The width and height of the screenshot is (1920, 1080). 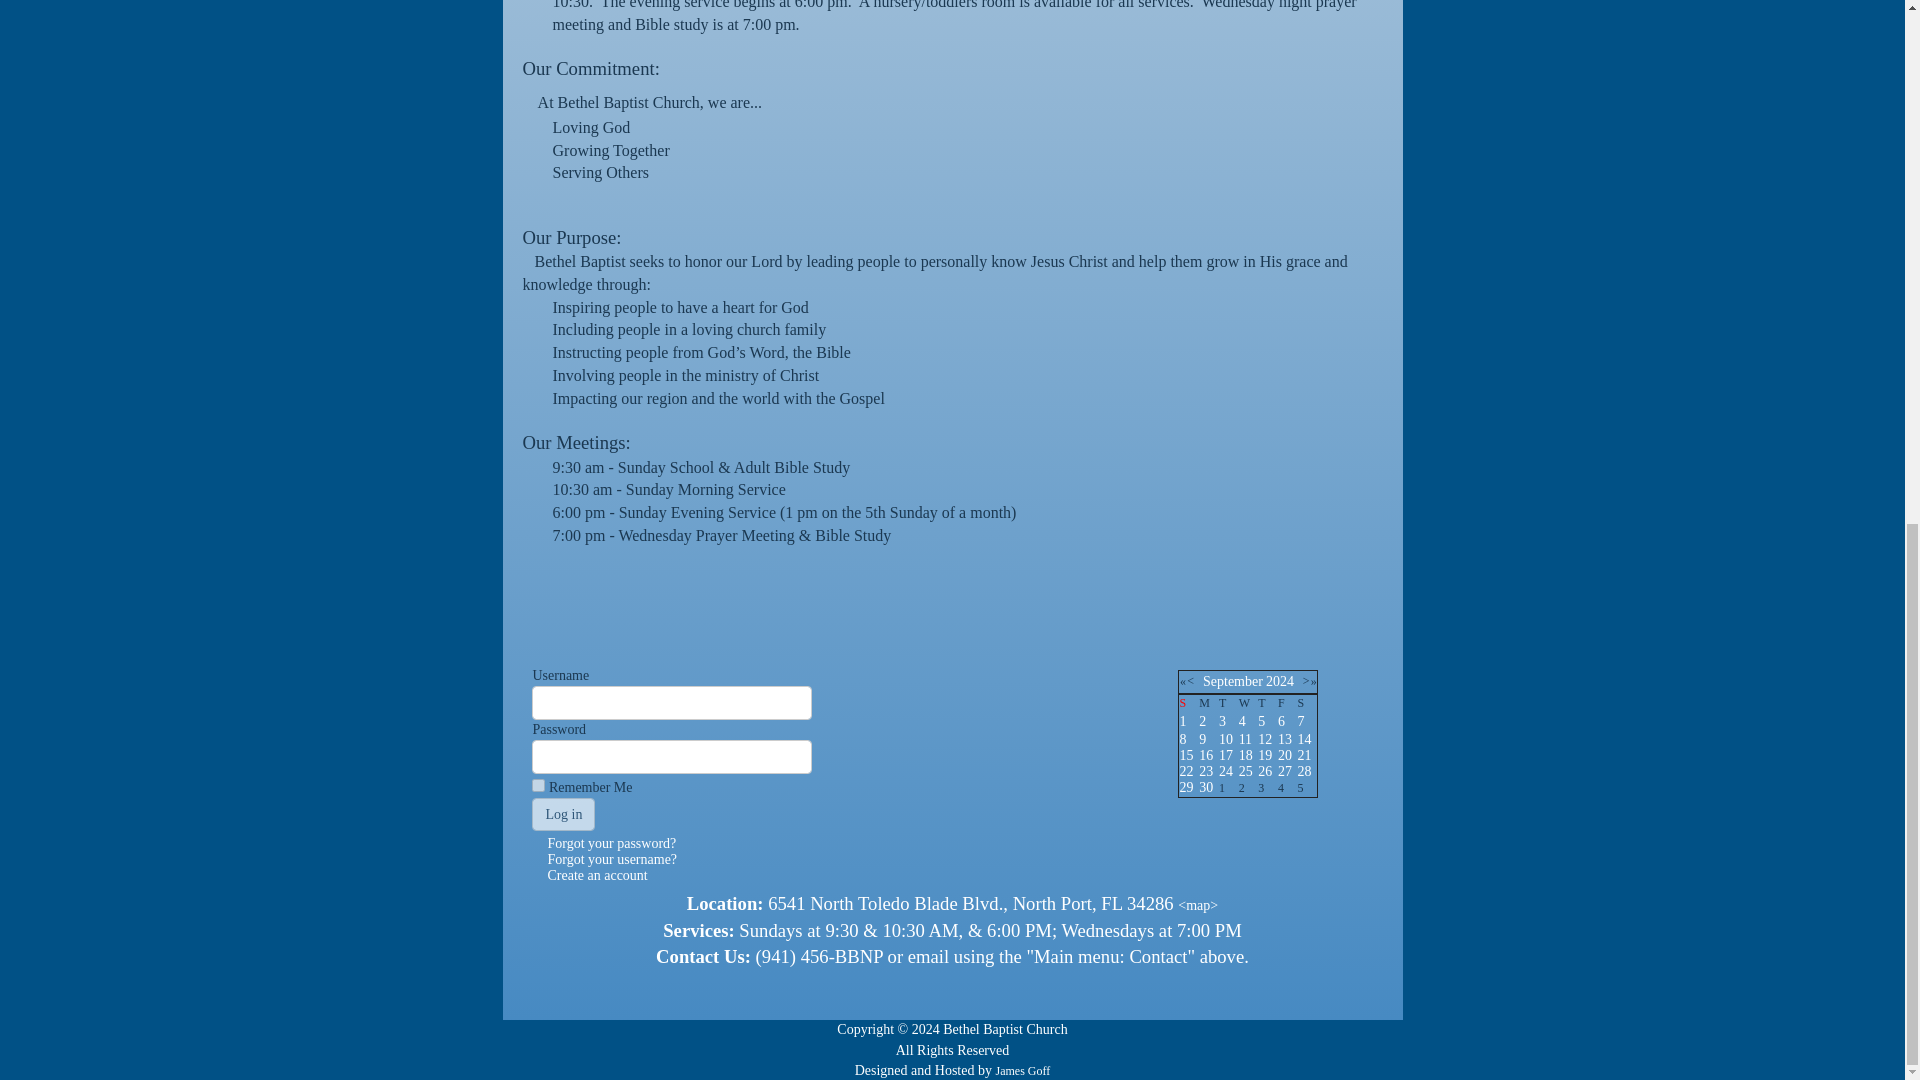 What do you see at coordinates (612, 860) in the screenshot?
I see `Forgot your username?` at bounding box center [612, 860].